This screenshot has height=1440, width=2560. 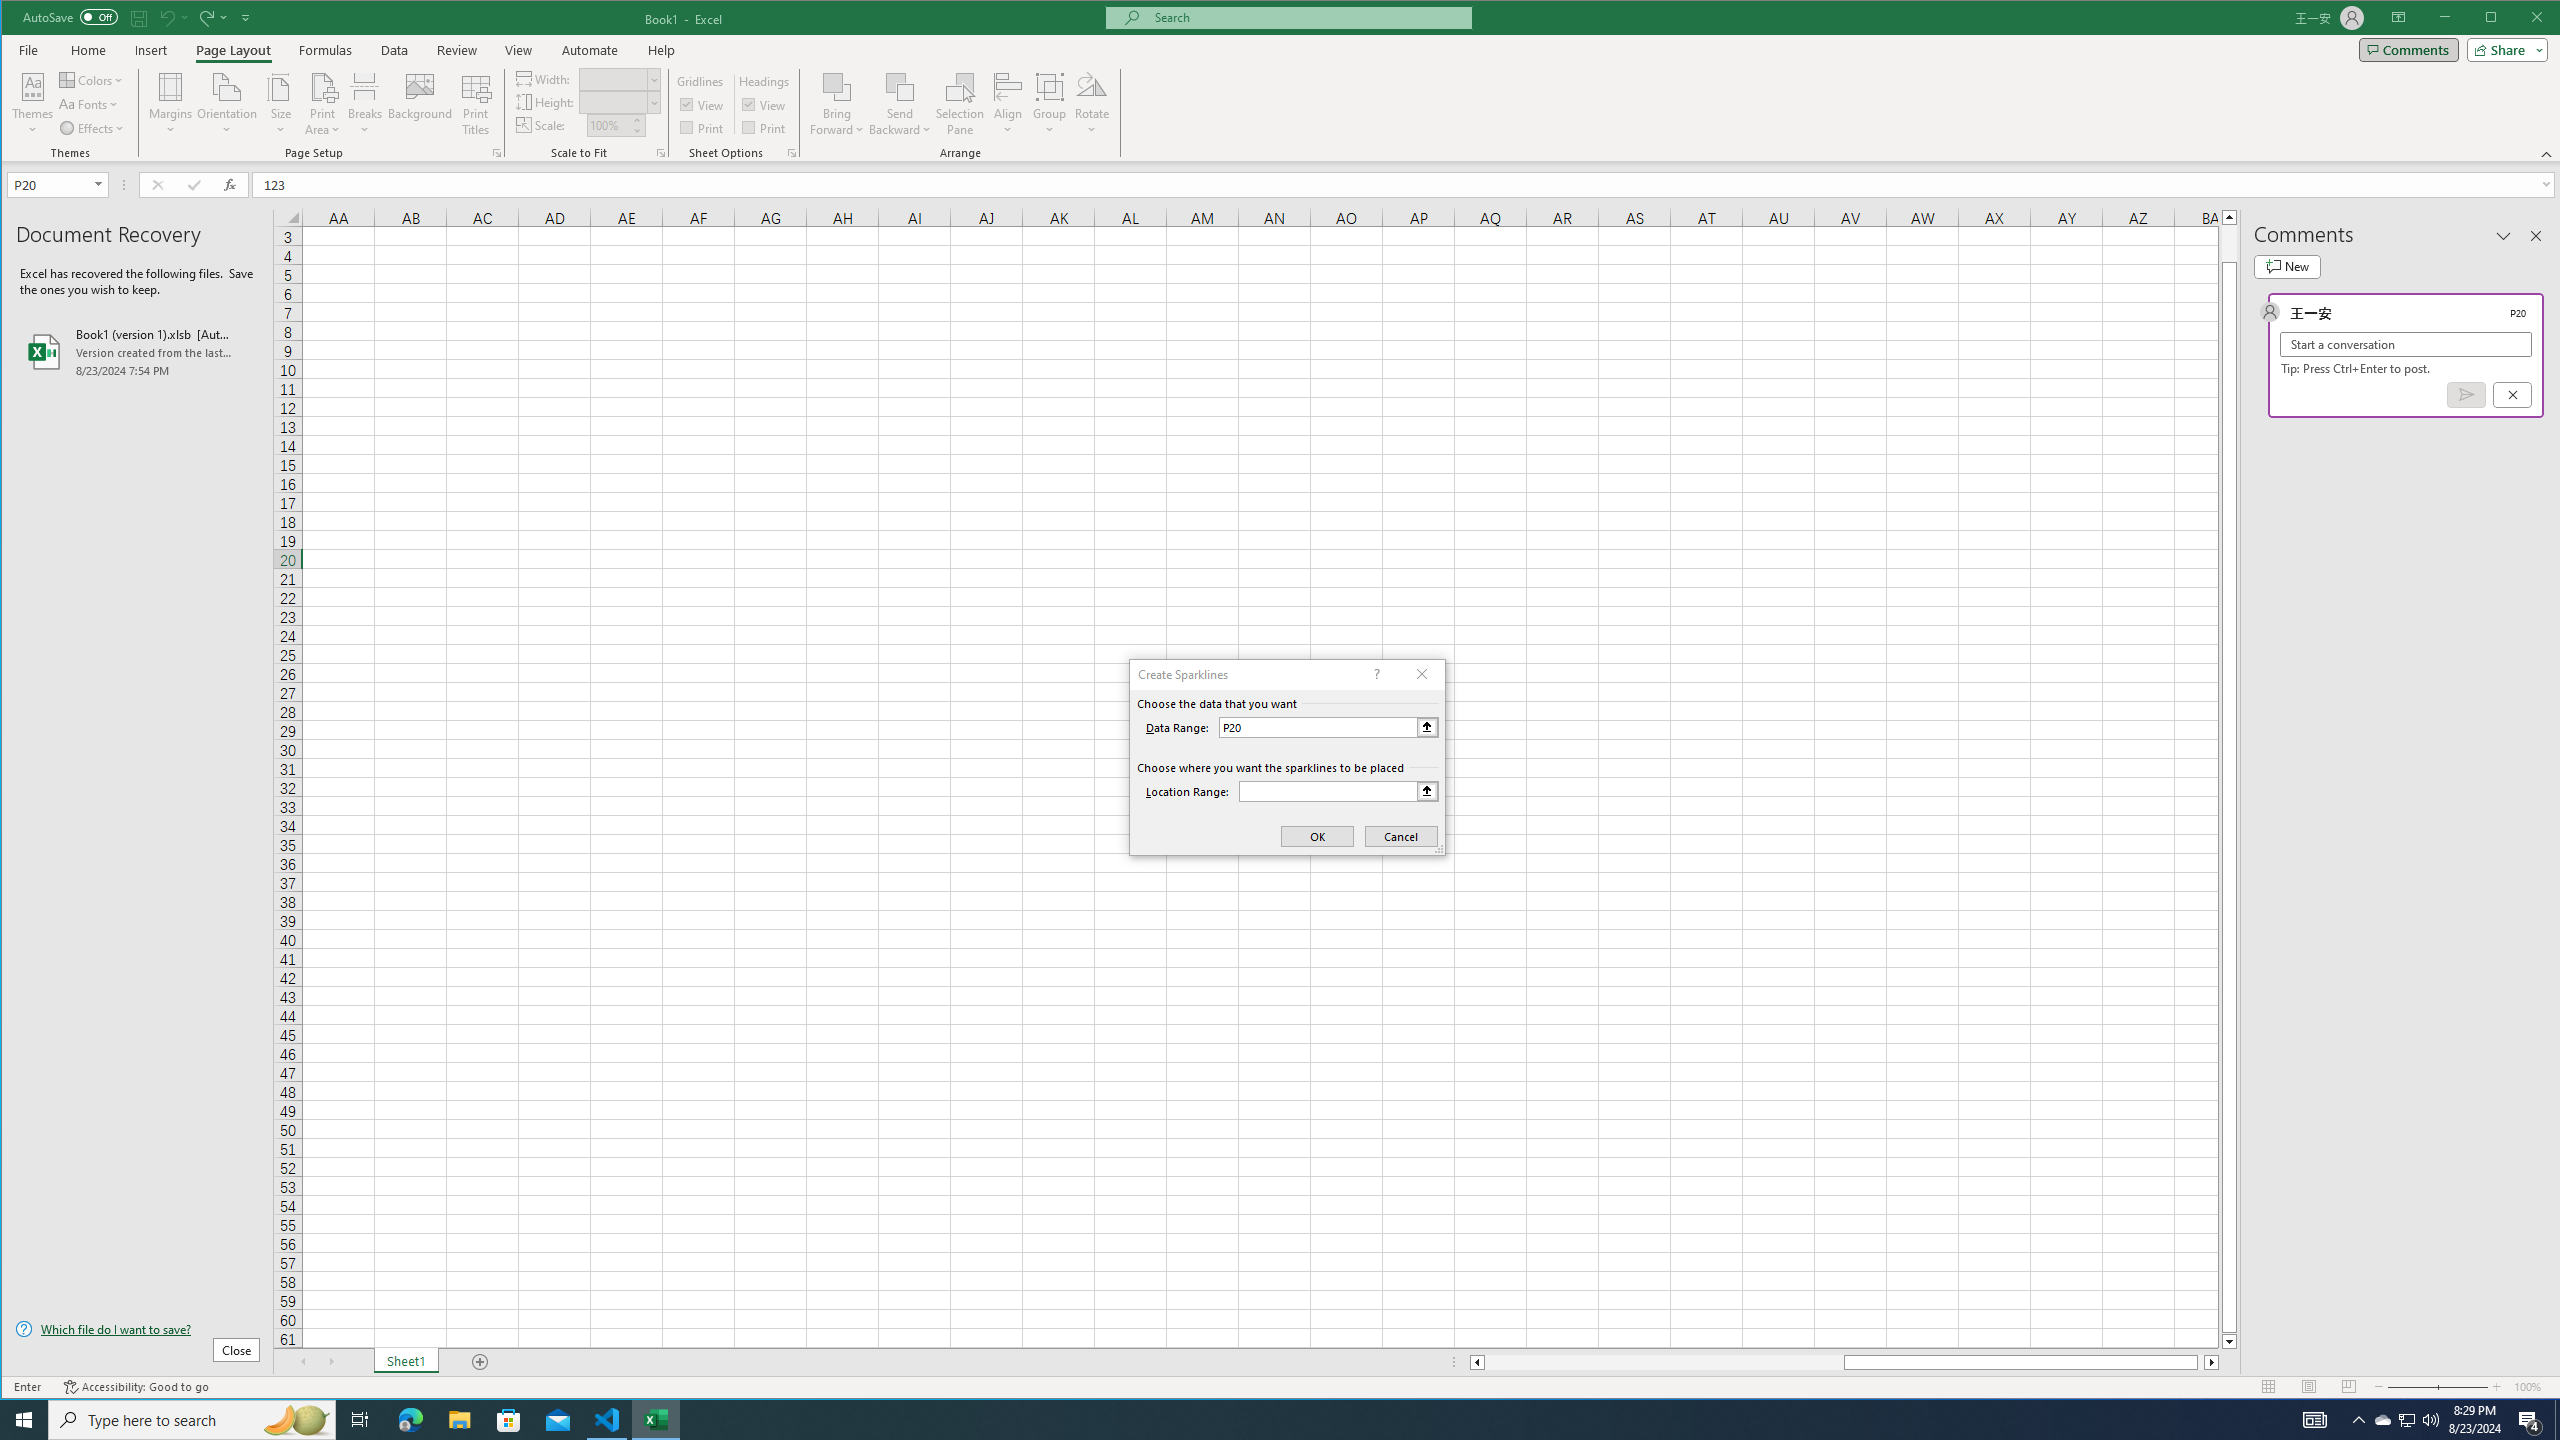 I want to click on Formula Bar, so click(x=1406, y=184).